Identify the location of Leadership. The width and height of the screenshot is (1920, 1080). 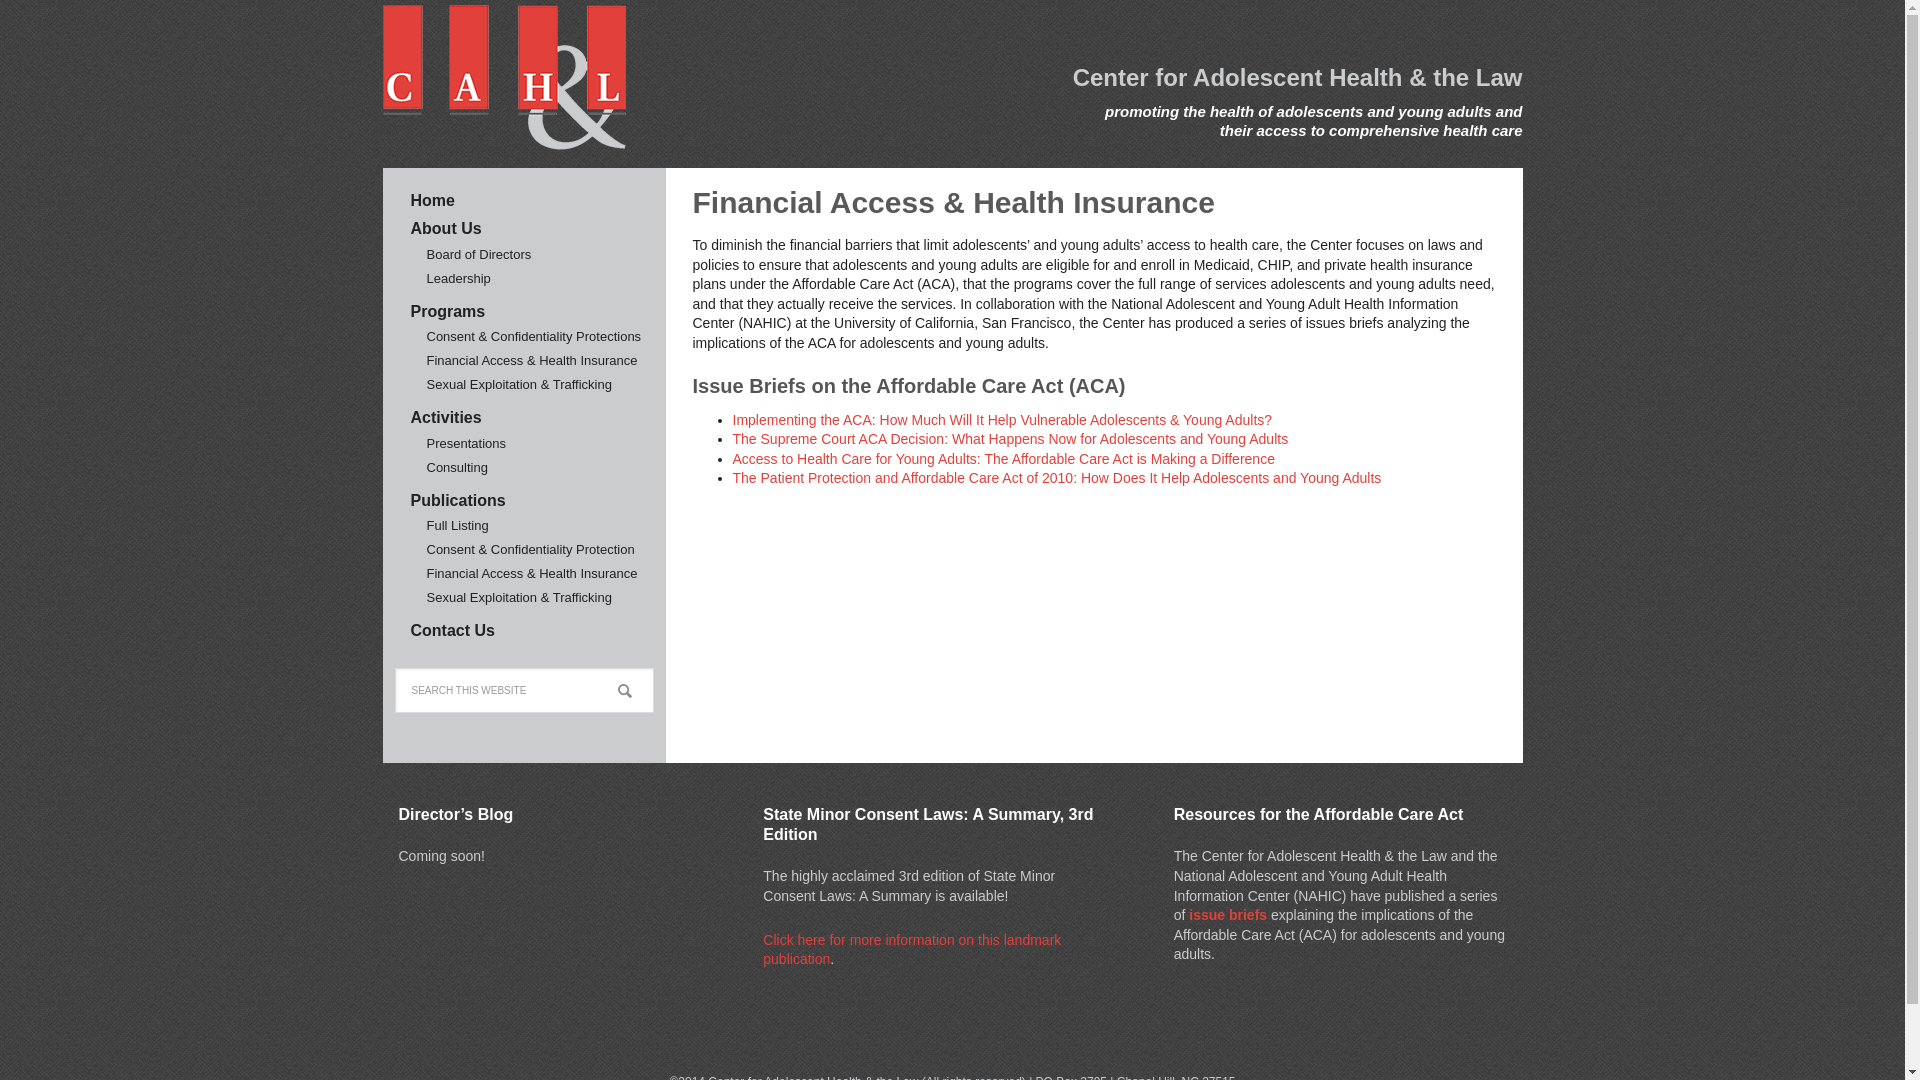
(458, 278).